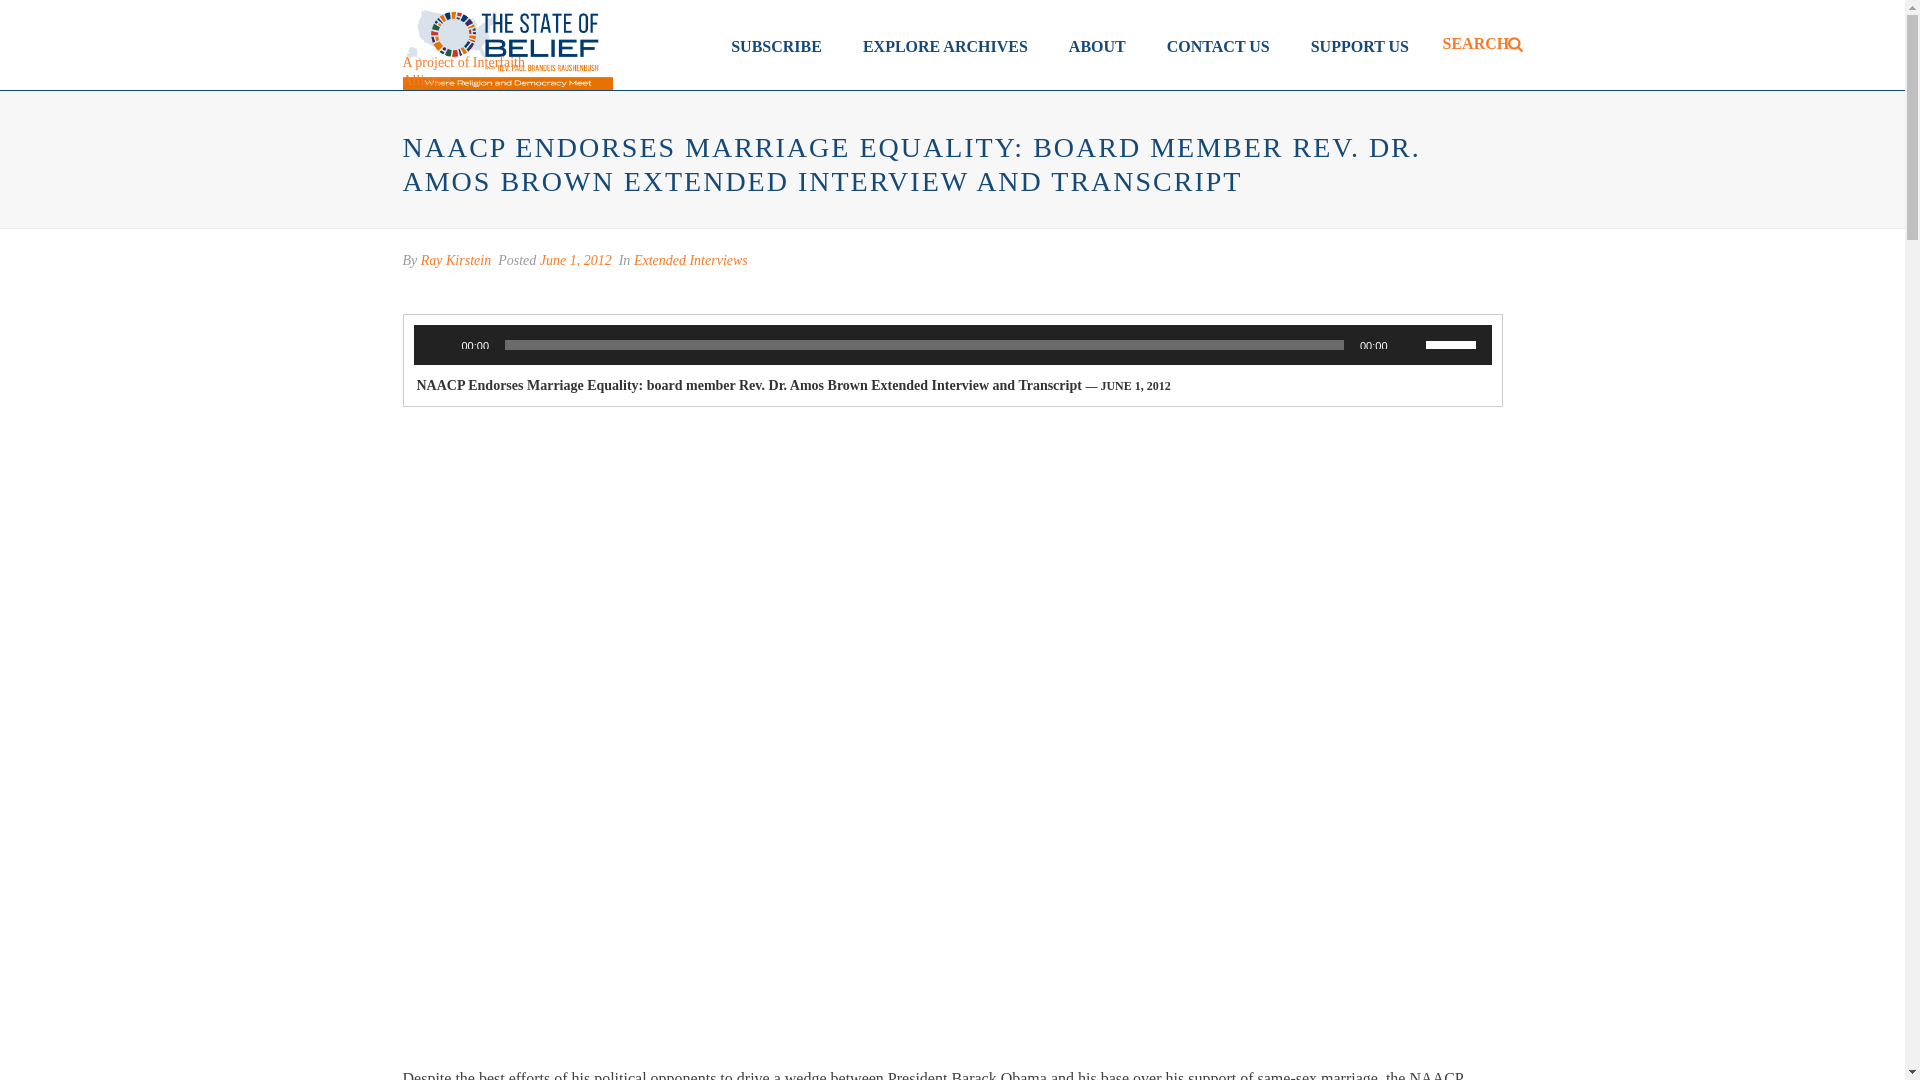 The image size is (1920, 1080). Describe the element at coordinates (1218, 44) in the screenshot. I see `CONTACT US` at that location.